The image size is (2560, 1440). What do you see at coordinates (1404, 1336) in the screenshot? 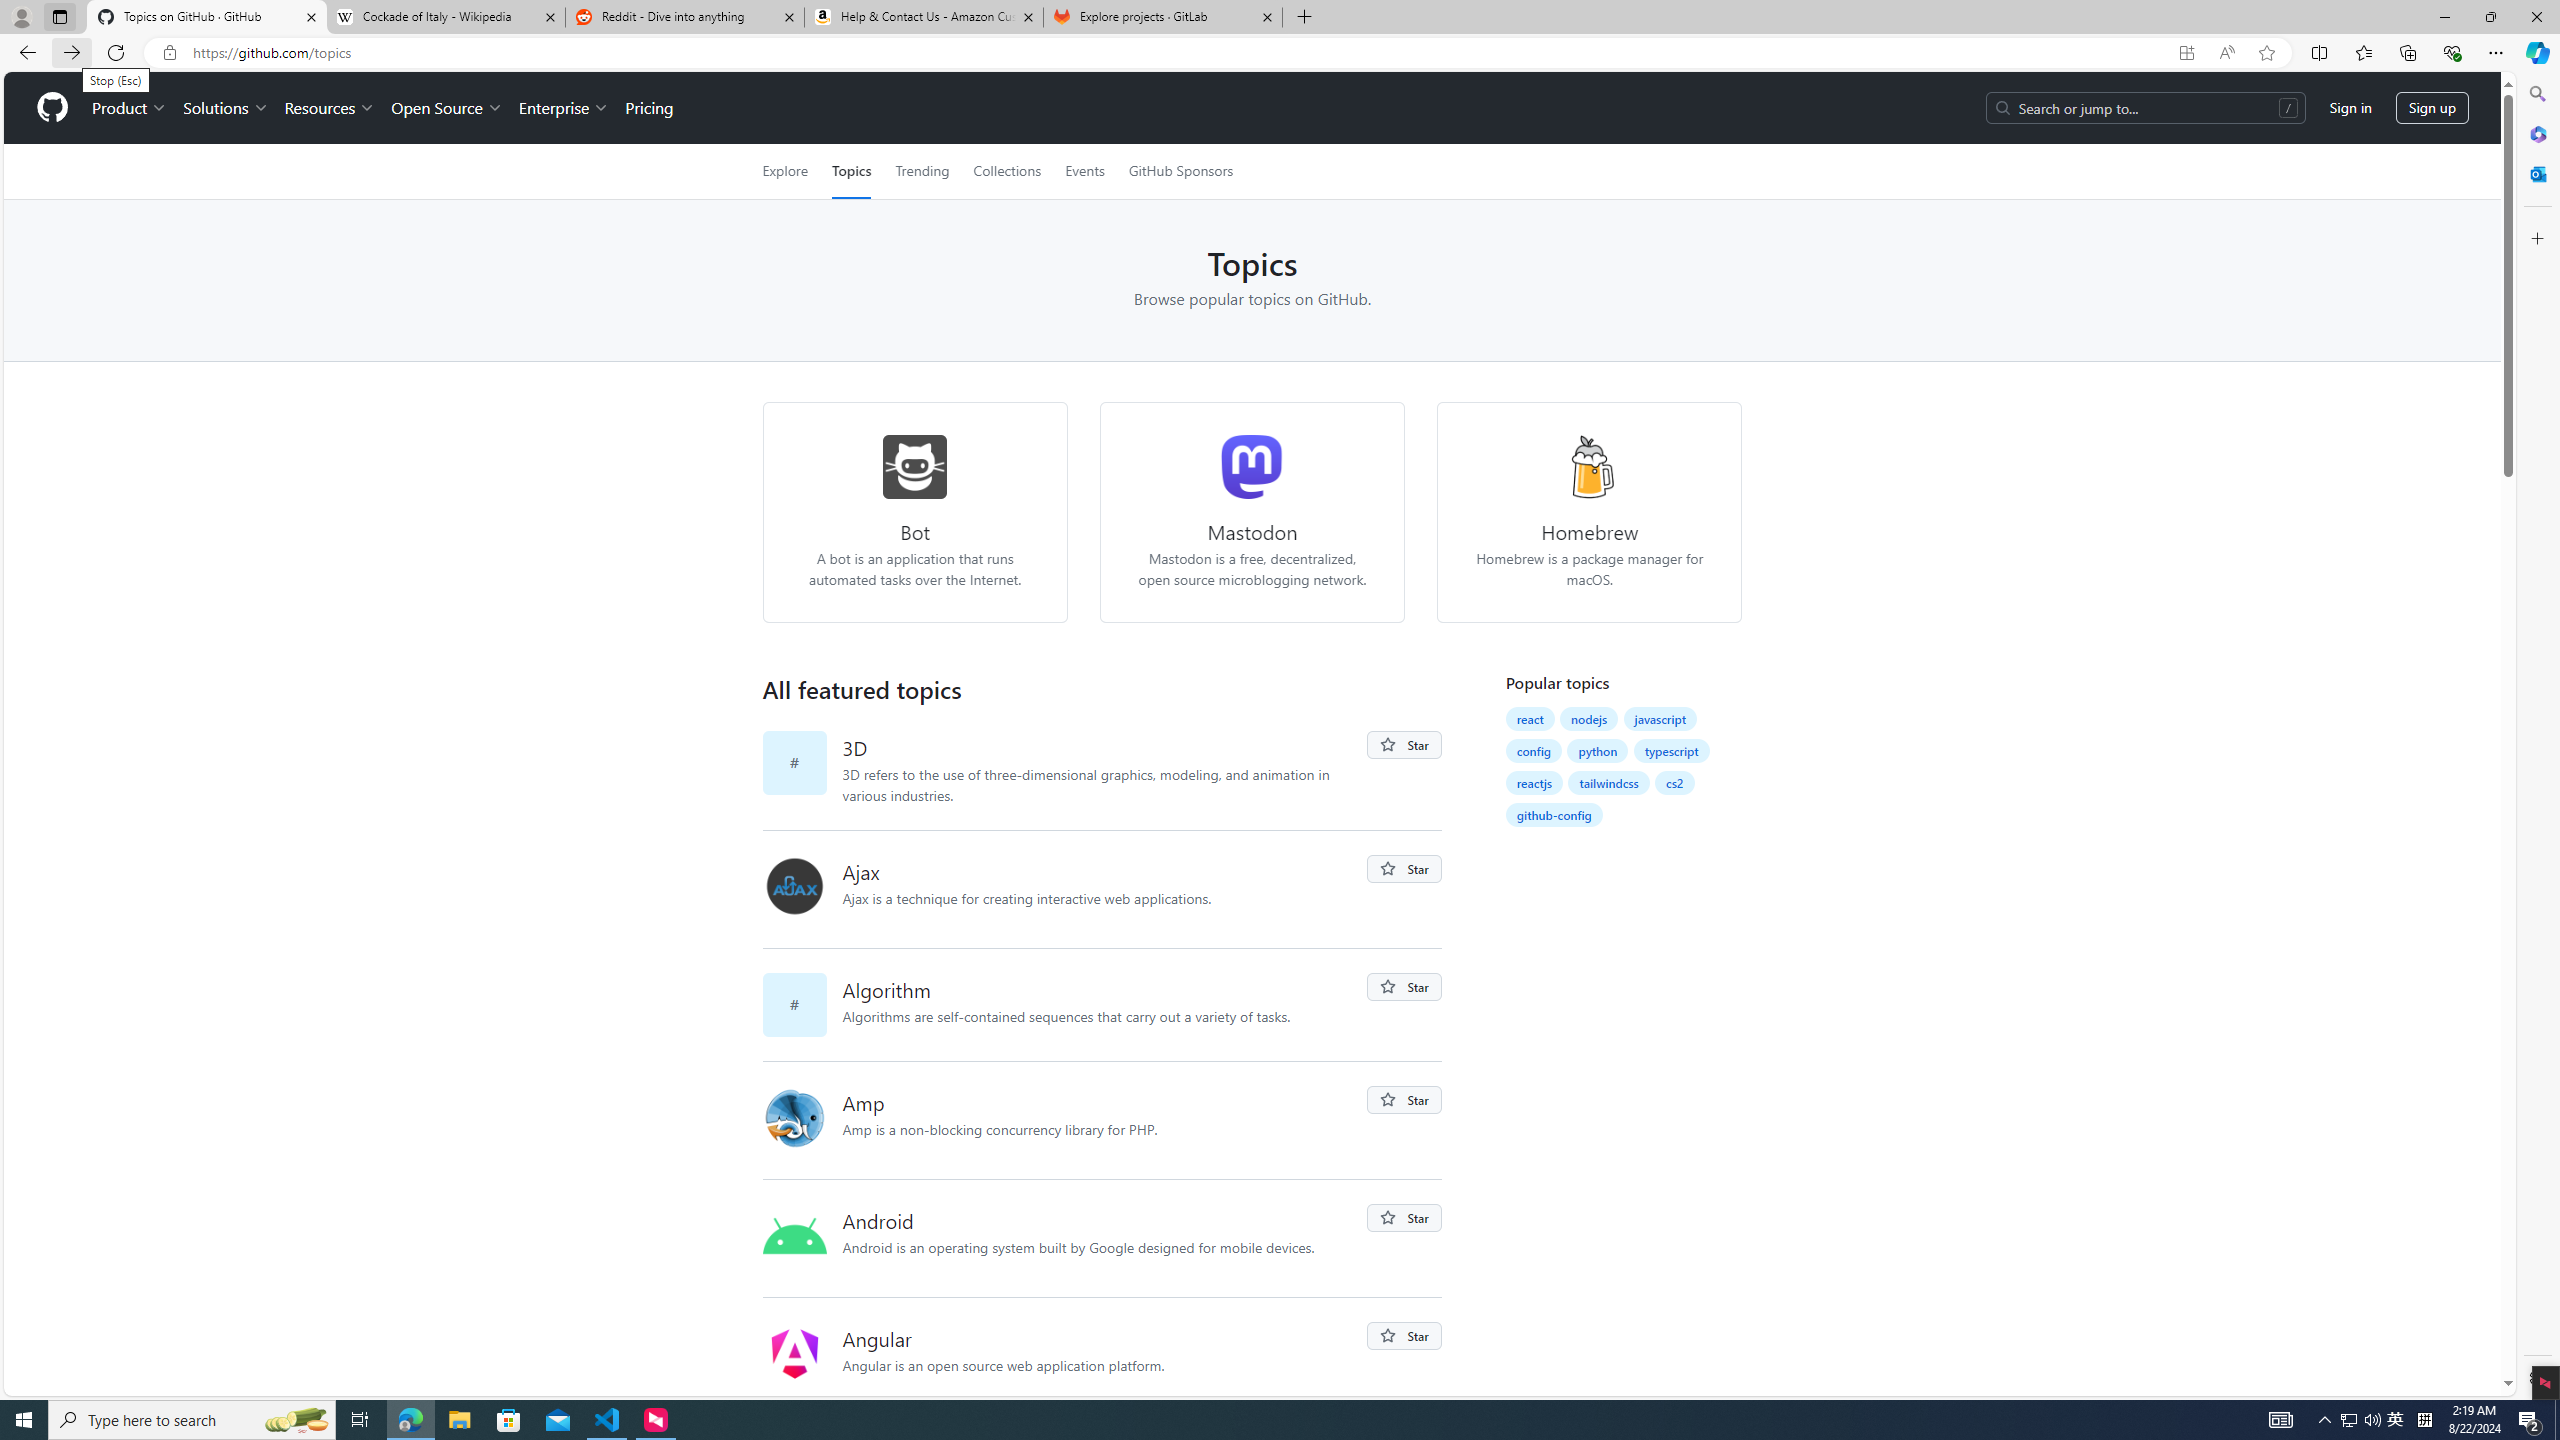
I see `You must be signed in to star a repository` at bounding box center [1404, 1336].